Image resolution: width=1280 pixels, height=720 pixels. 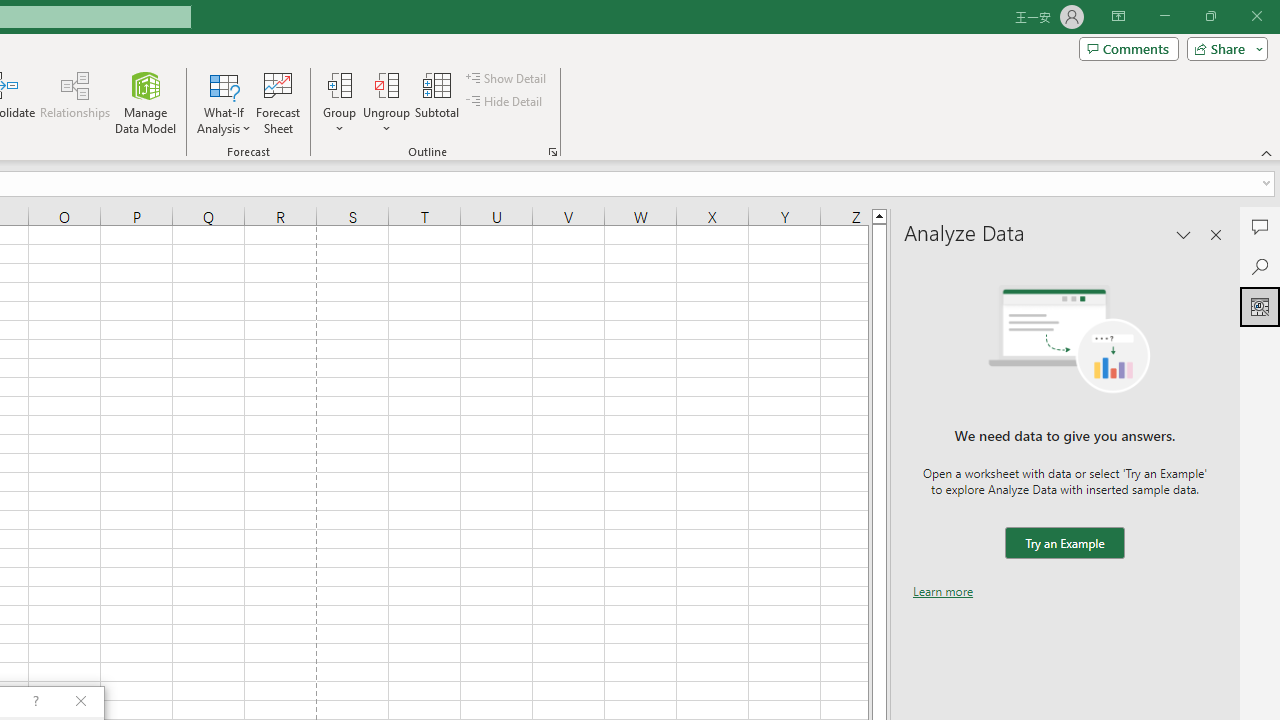 What do you see at coordinates (1064, 544) in the screenshot?
I see `We need data to give you answers. Try an Example` at bounding box center [1064, 544].